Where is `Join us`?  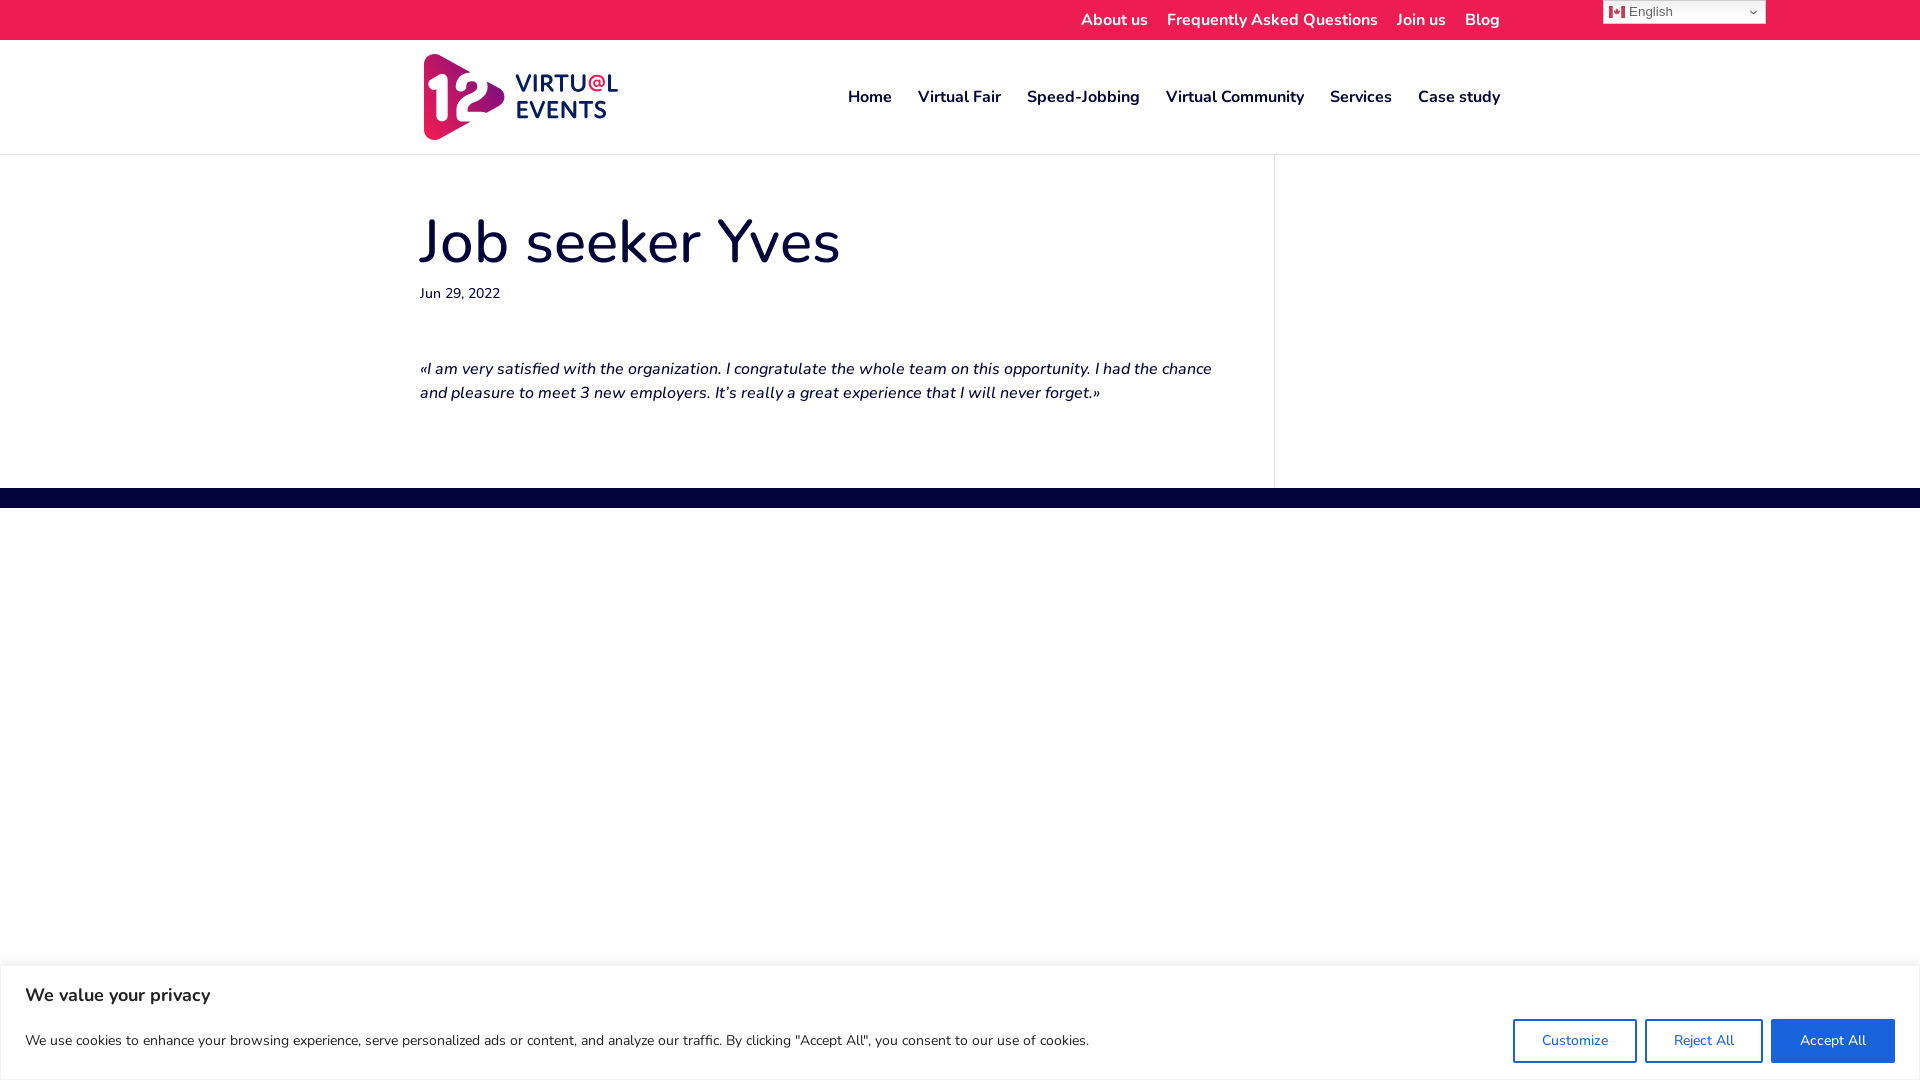 Join us is located at coordinates (1422, 26).